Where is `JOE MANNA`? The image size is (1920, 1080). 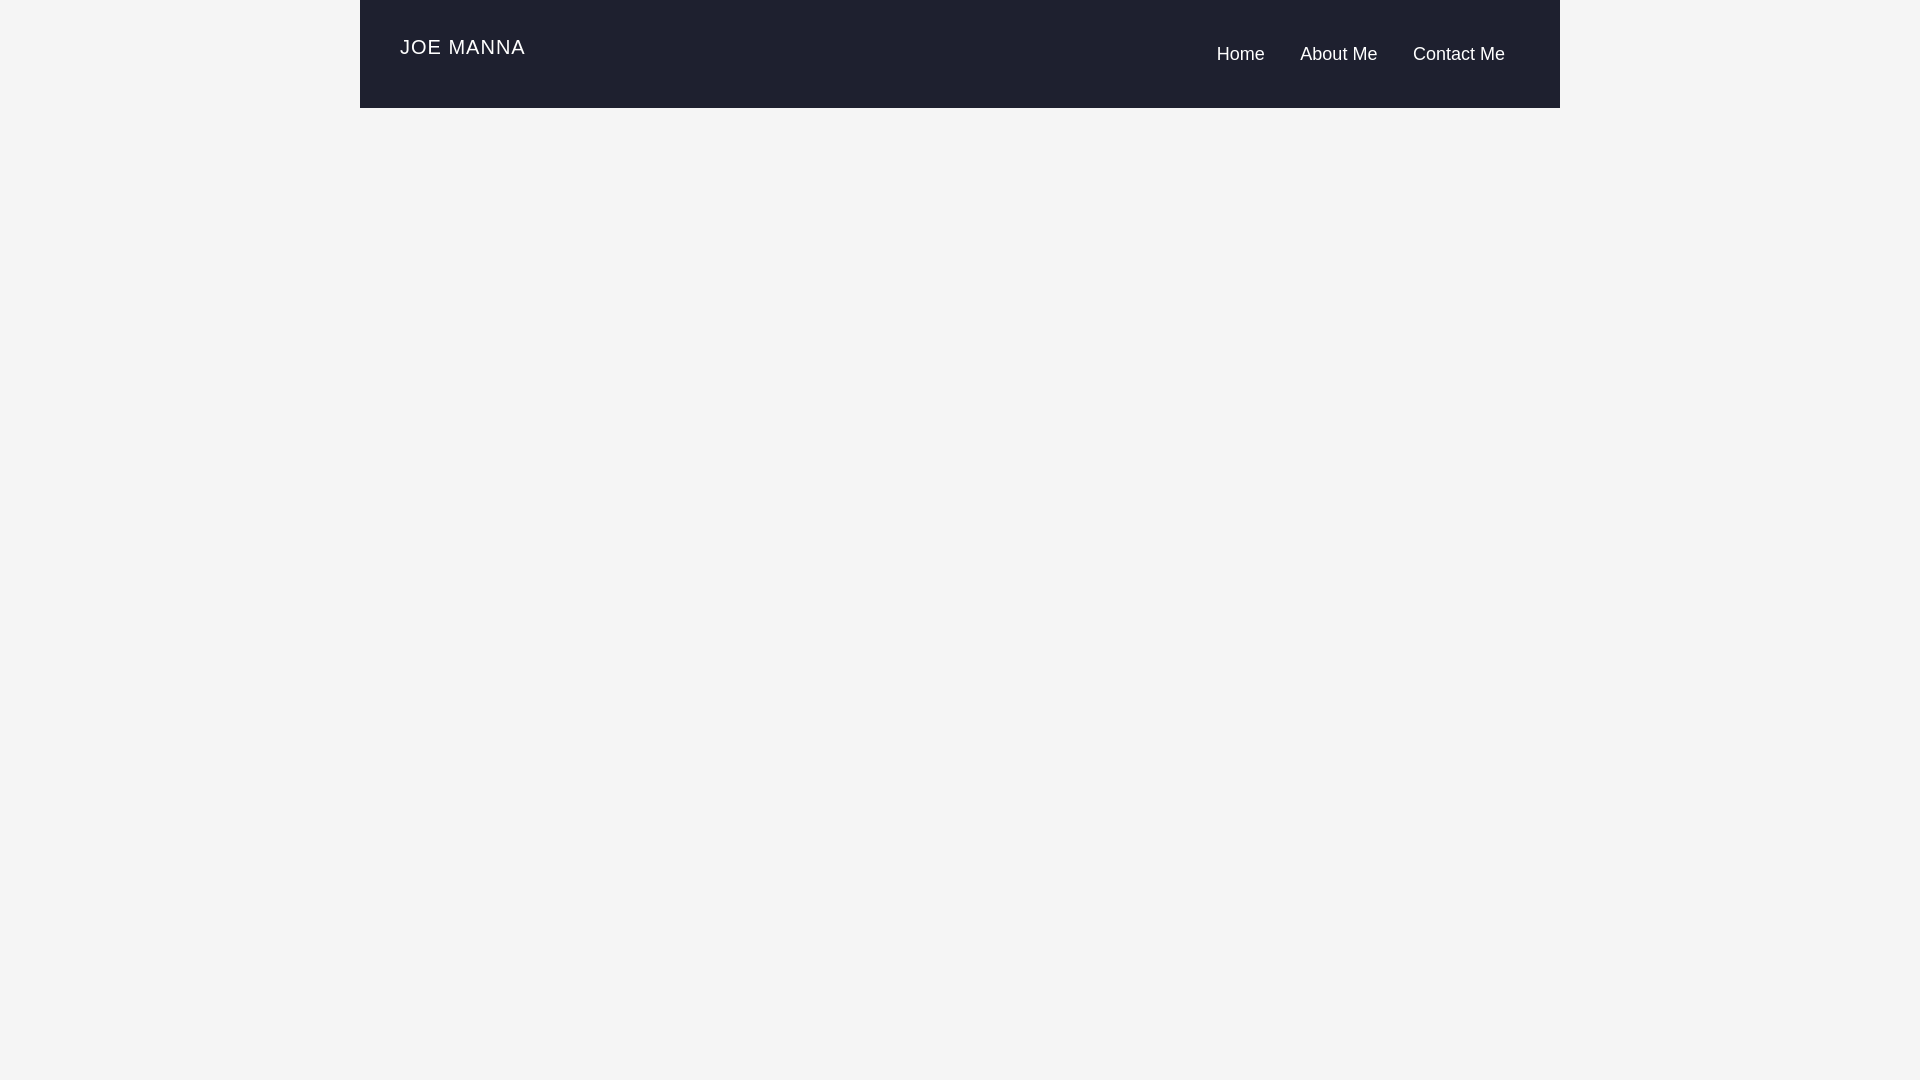
JOE MANNA is located at coordinates (462, 46).